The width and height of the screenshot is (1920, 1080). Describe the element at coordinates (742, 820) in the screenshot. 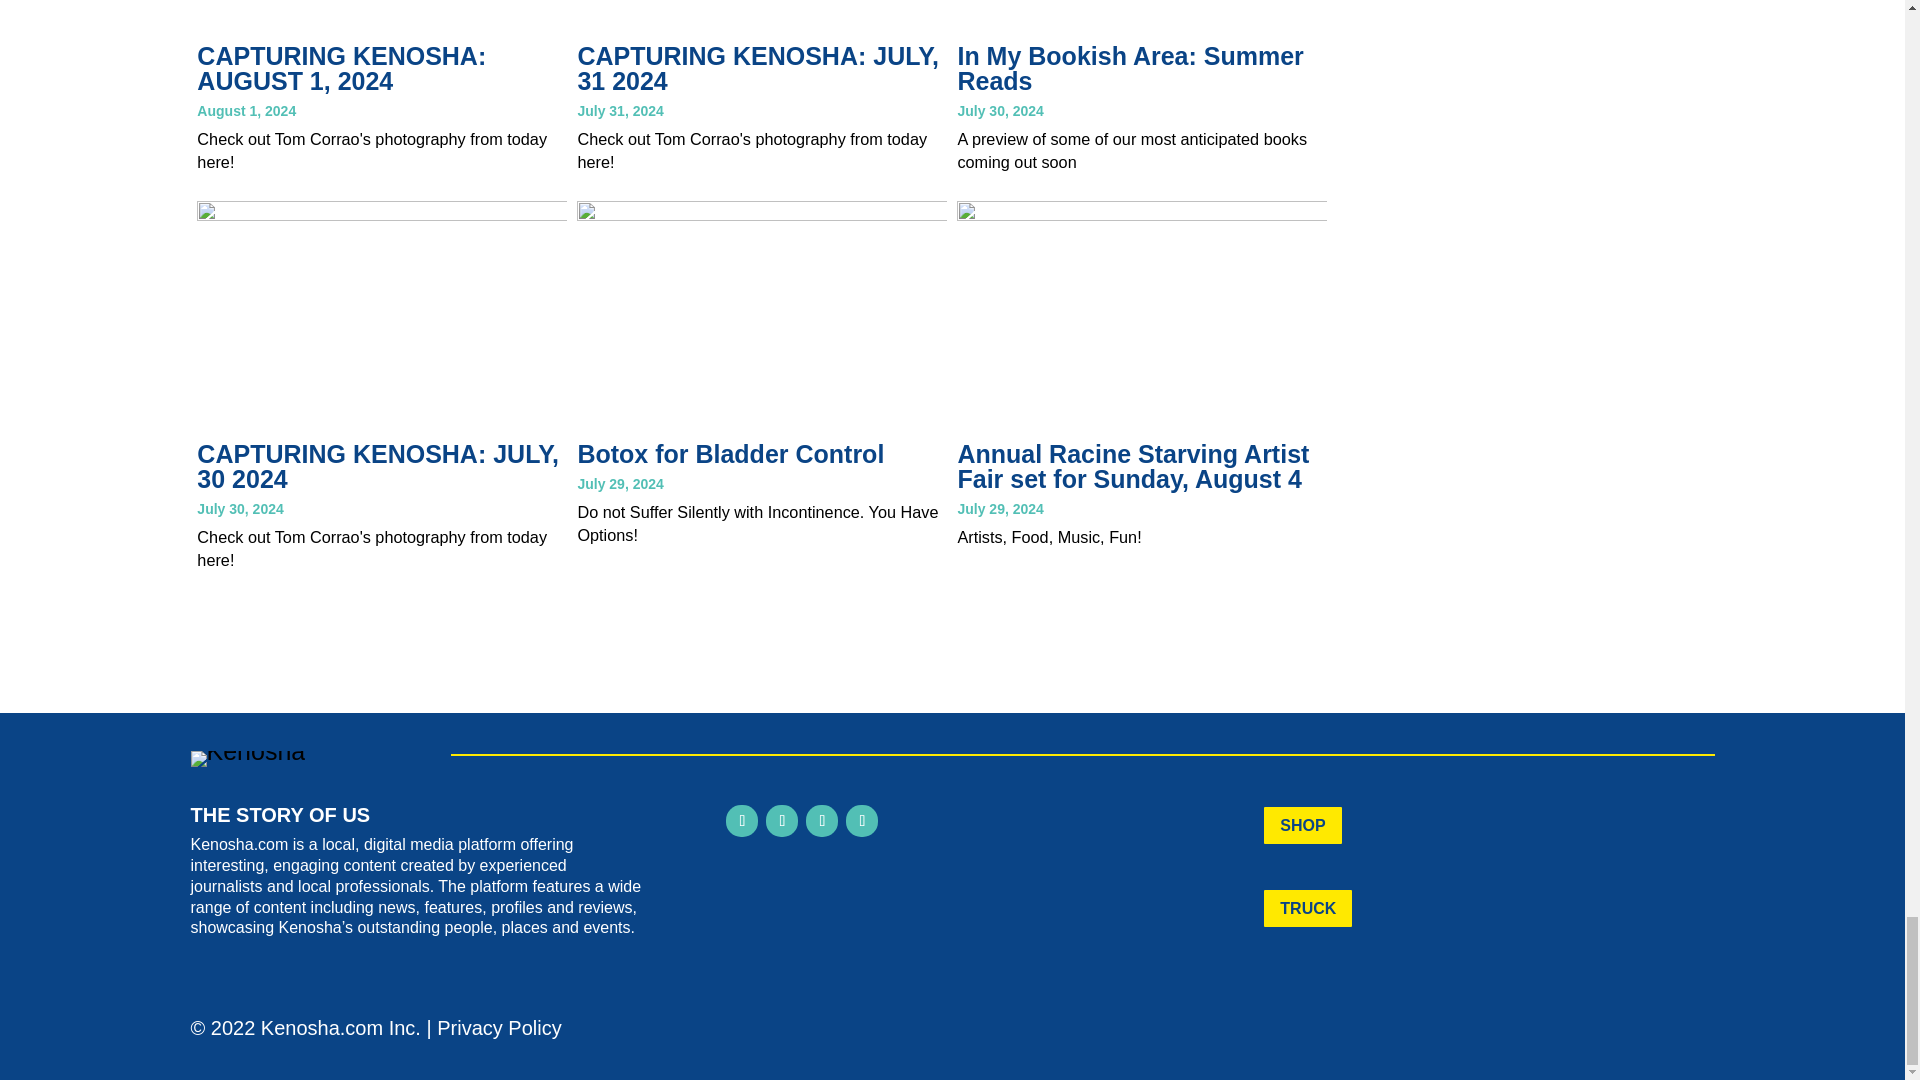

I see `Follow on Facebook` at that location.